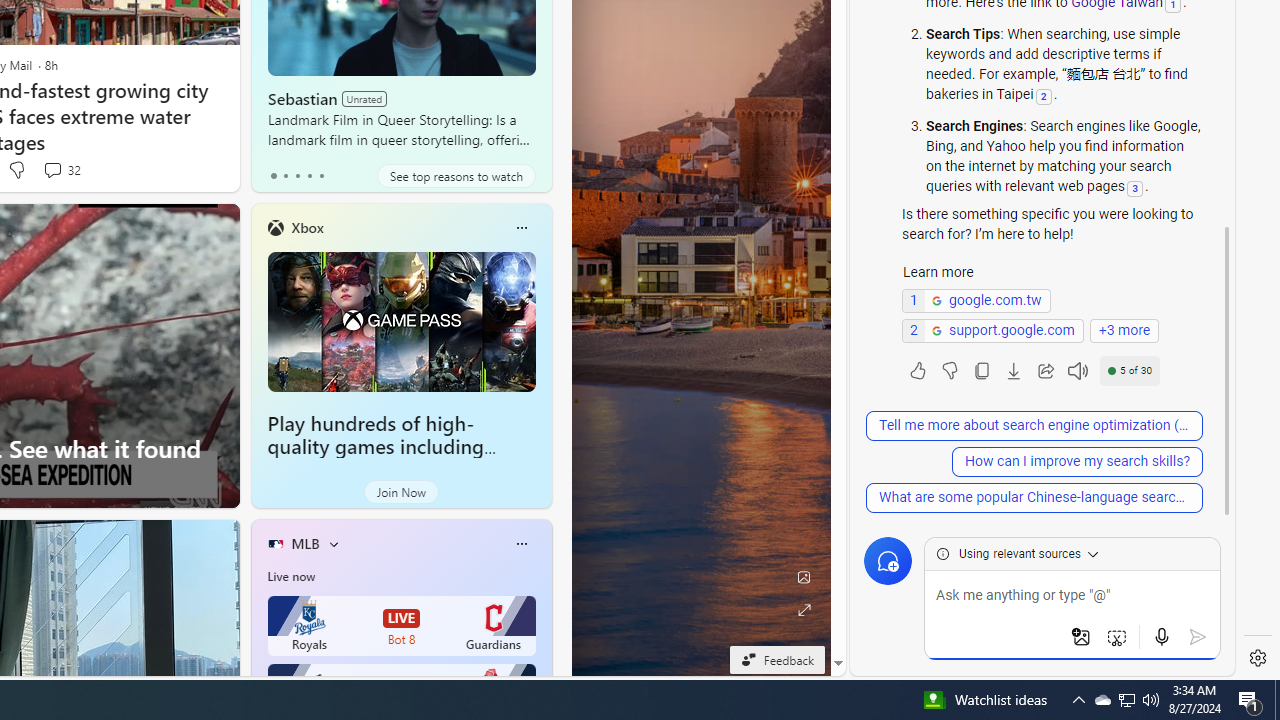 Image resolution: width=1280 pixels, height=720 pixels. Describe the element at coordinates (306, 227) in the screenshot. I see `Xbox` at that location.